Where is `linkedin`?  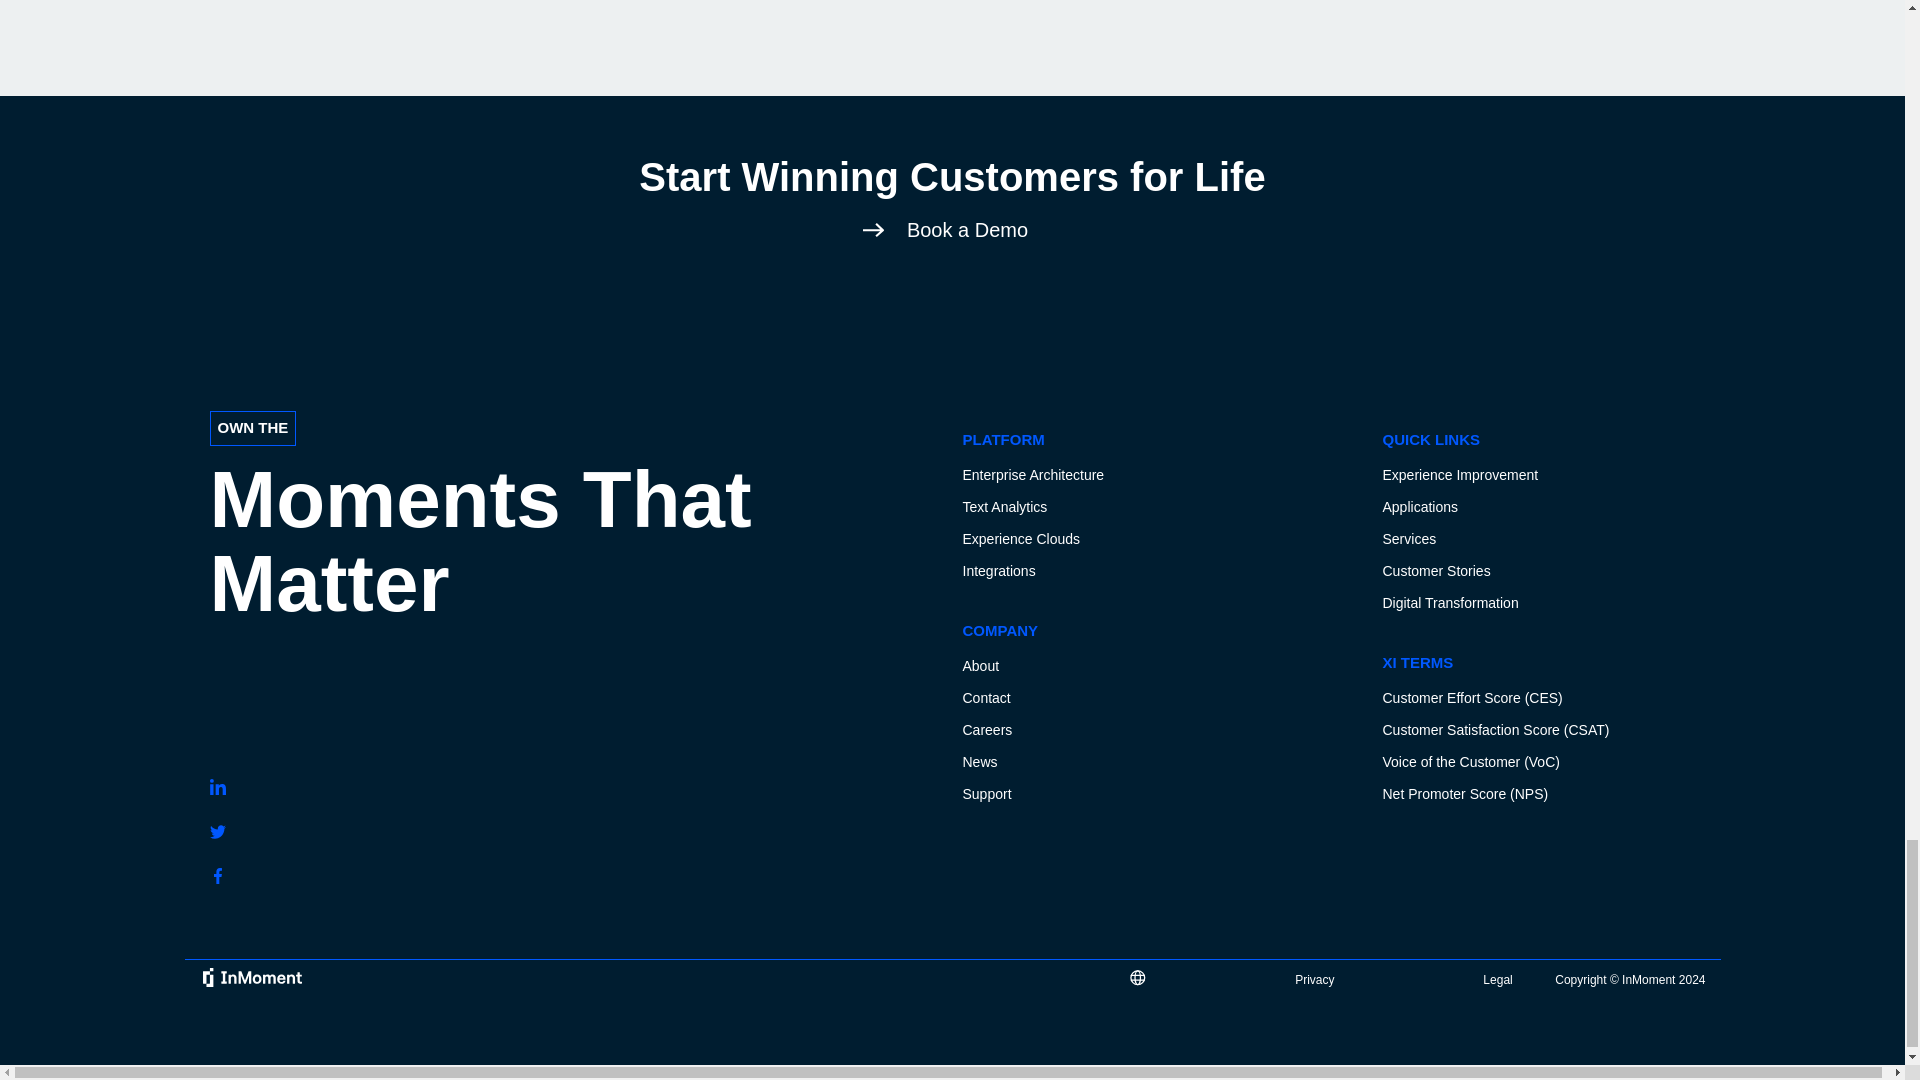
linkedin is located at coordinates (218, 786).